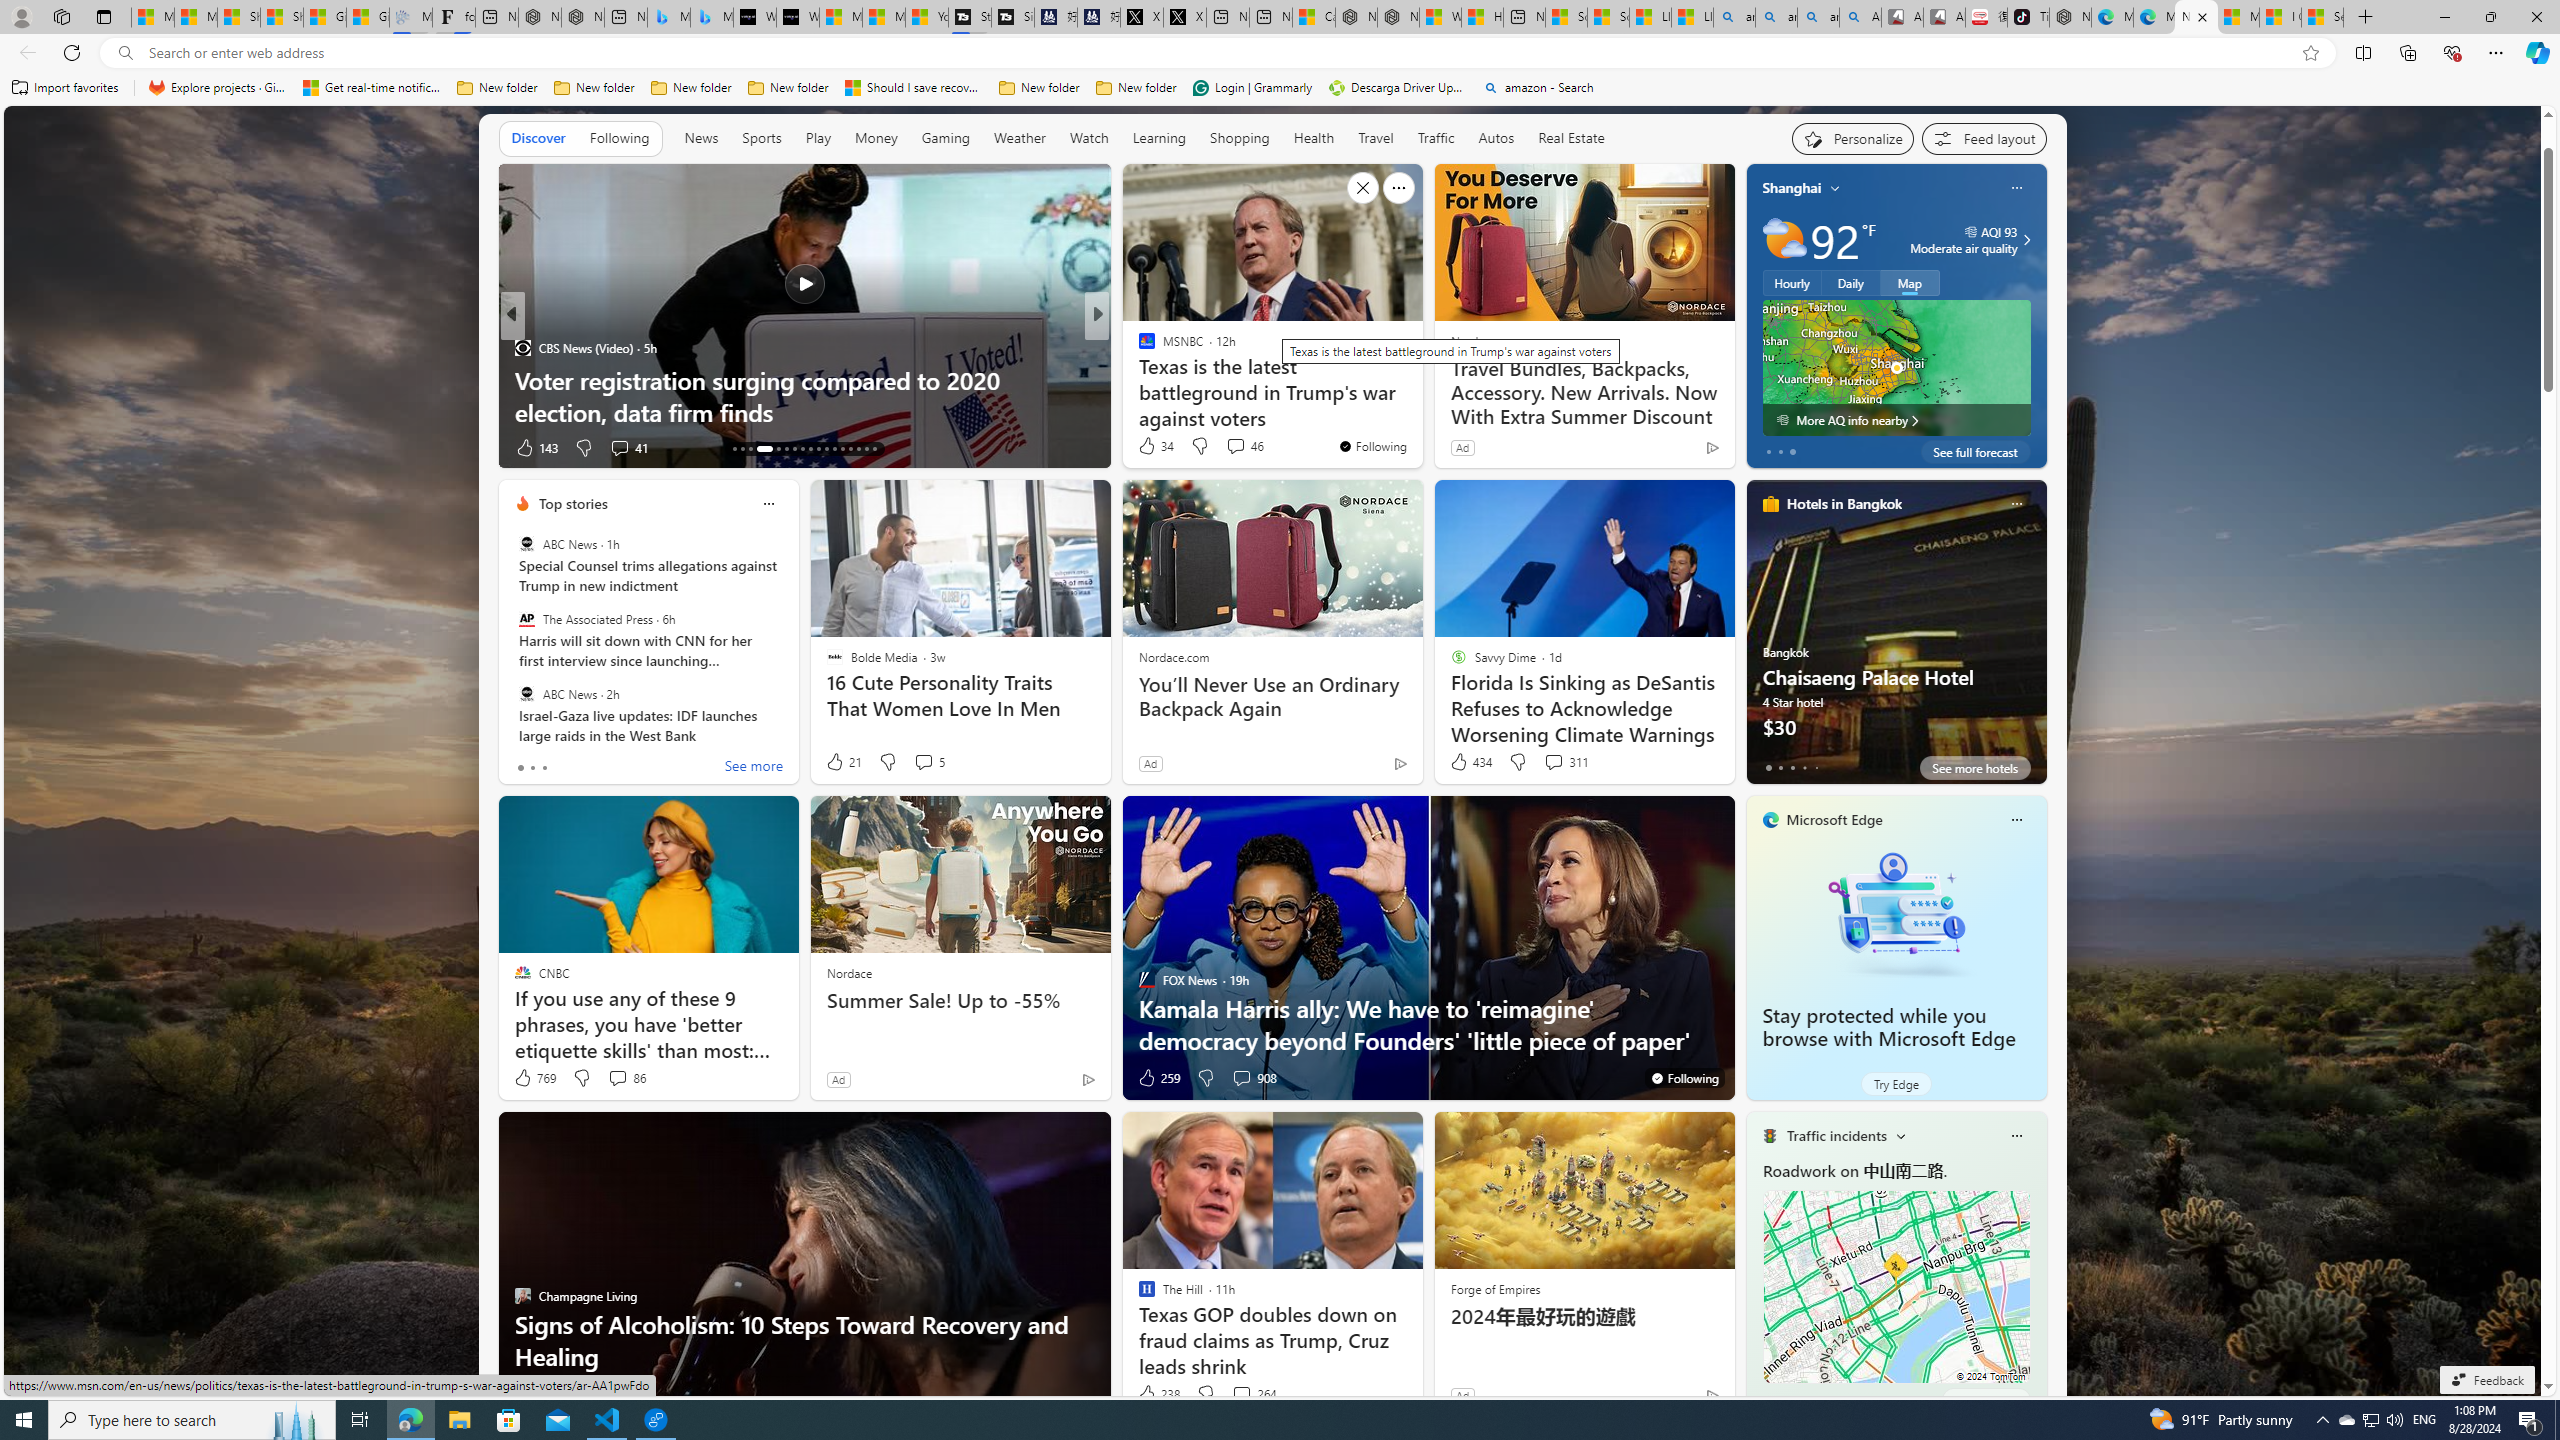 The image size is (2560, 1440). I want to click on Hide this story, so click(1362, 188).